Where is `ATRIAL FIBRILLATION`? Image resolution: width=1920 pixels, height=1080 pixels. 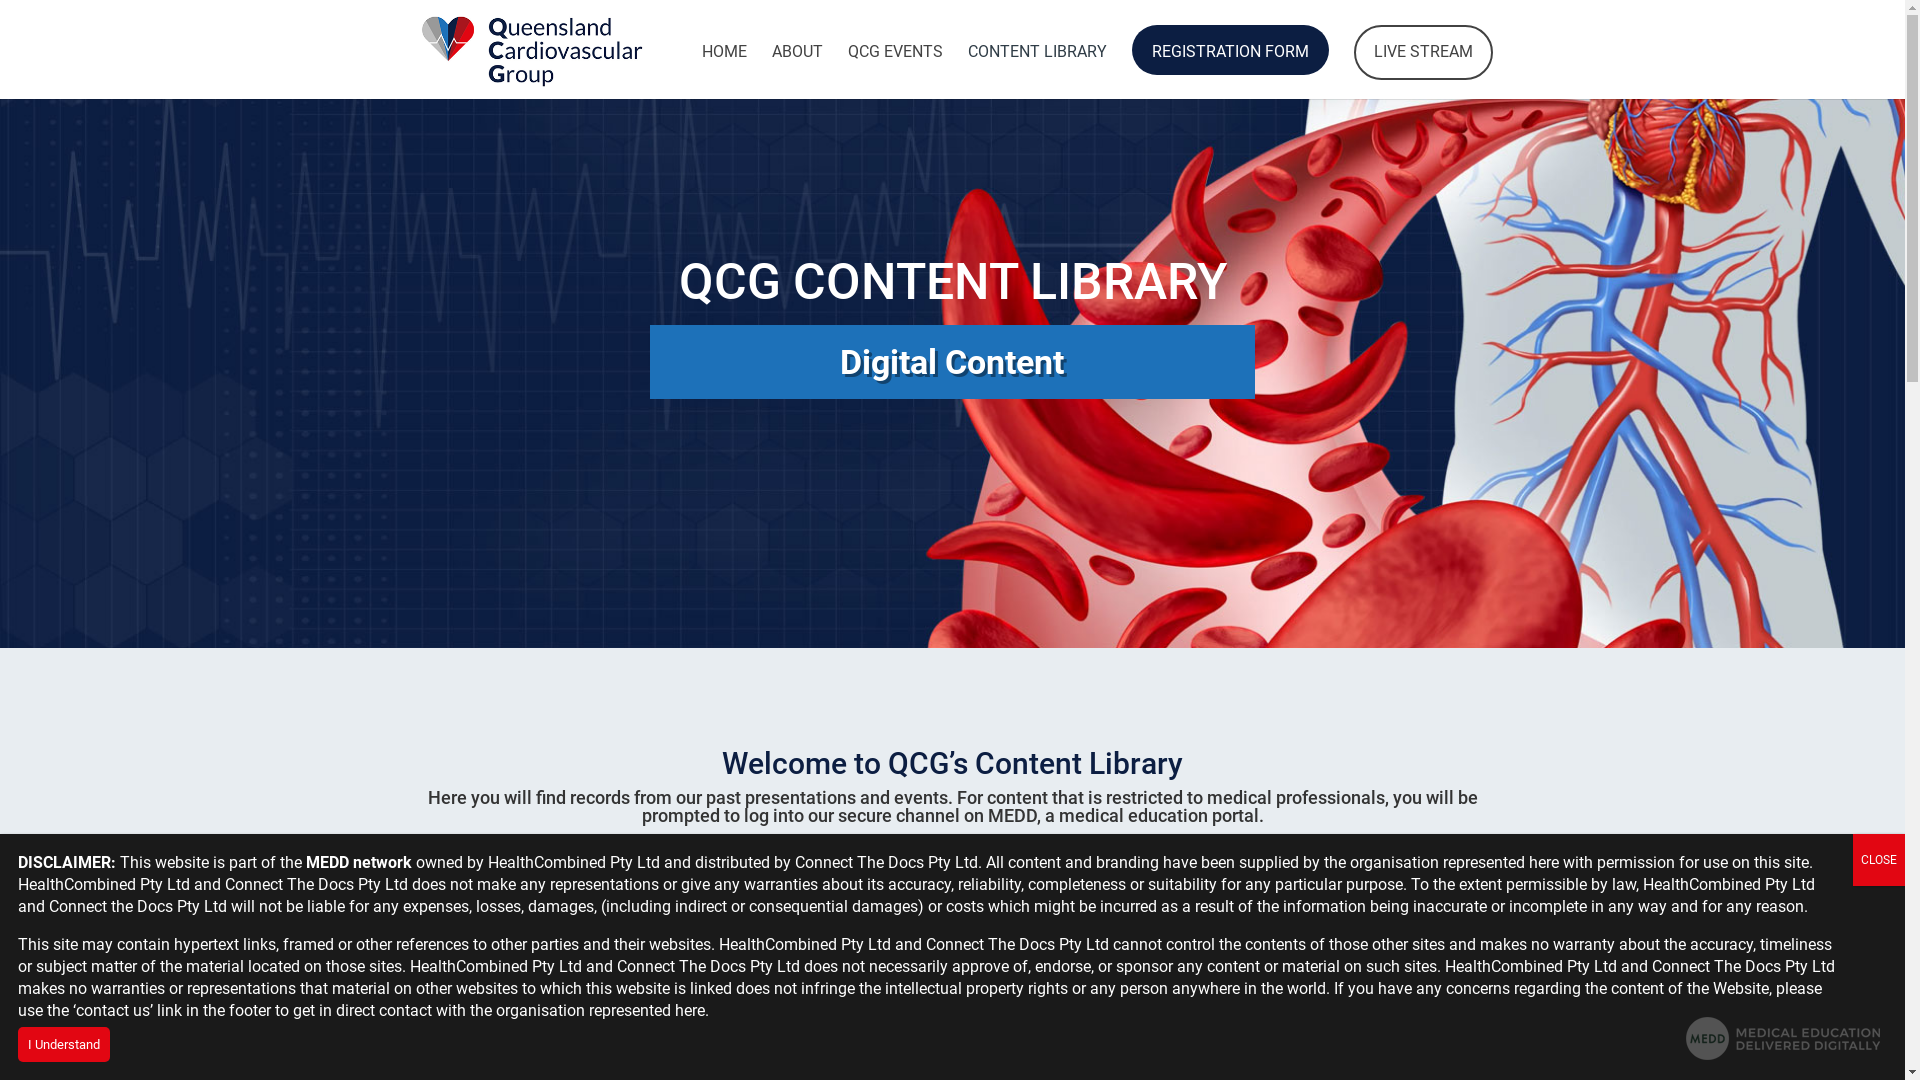 ATRIAL FIBRILLATION is located at coordinates (1237, 916).